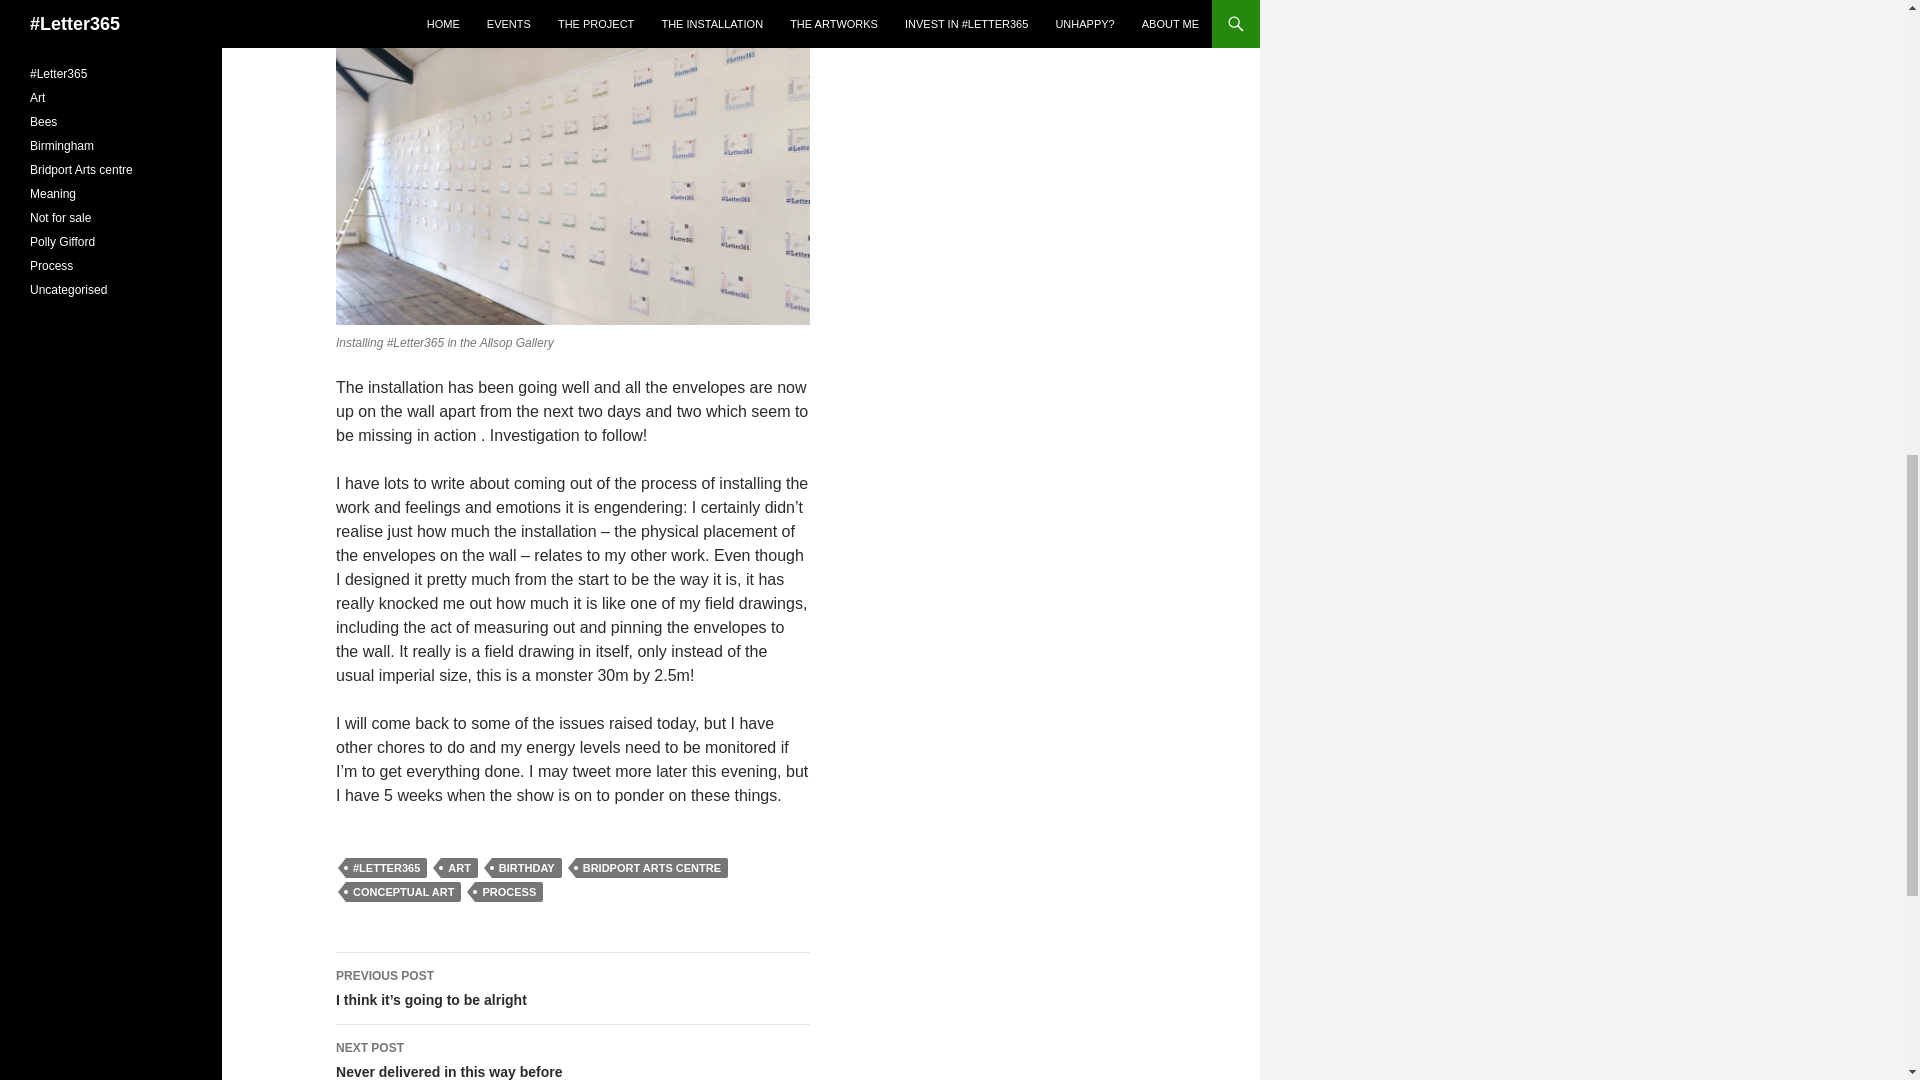 The height and width of the screenshot is (1080, 1920). What do you see at coordinates (508, 892) in the screenshot?
I see `BRIDPORT ARTS CENTRE` at bounding box center [508, 892].